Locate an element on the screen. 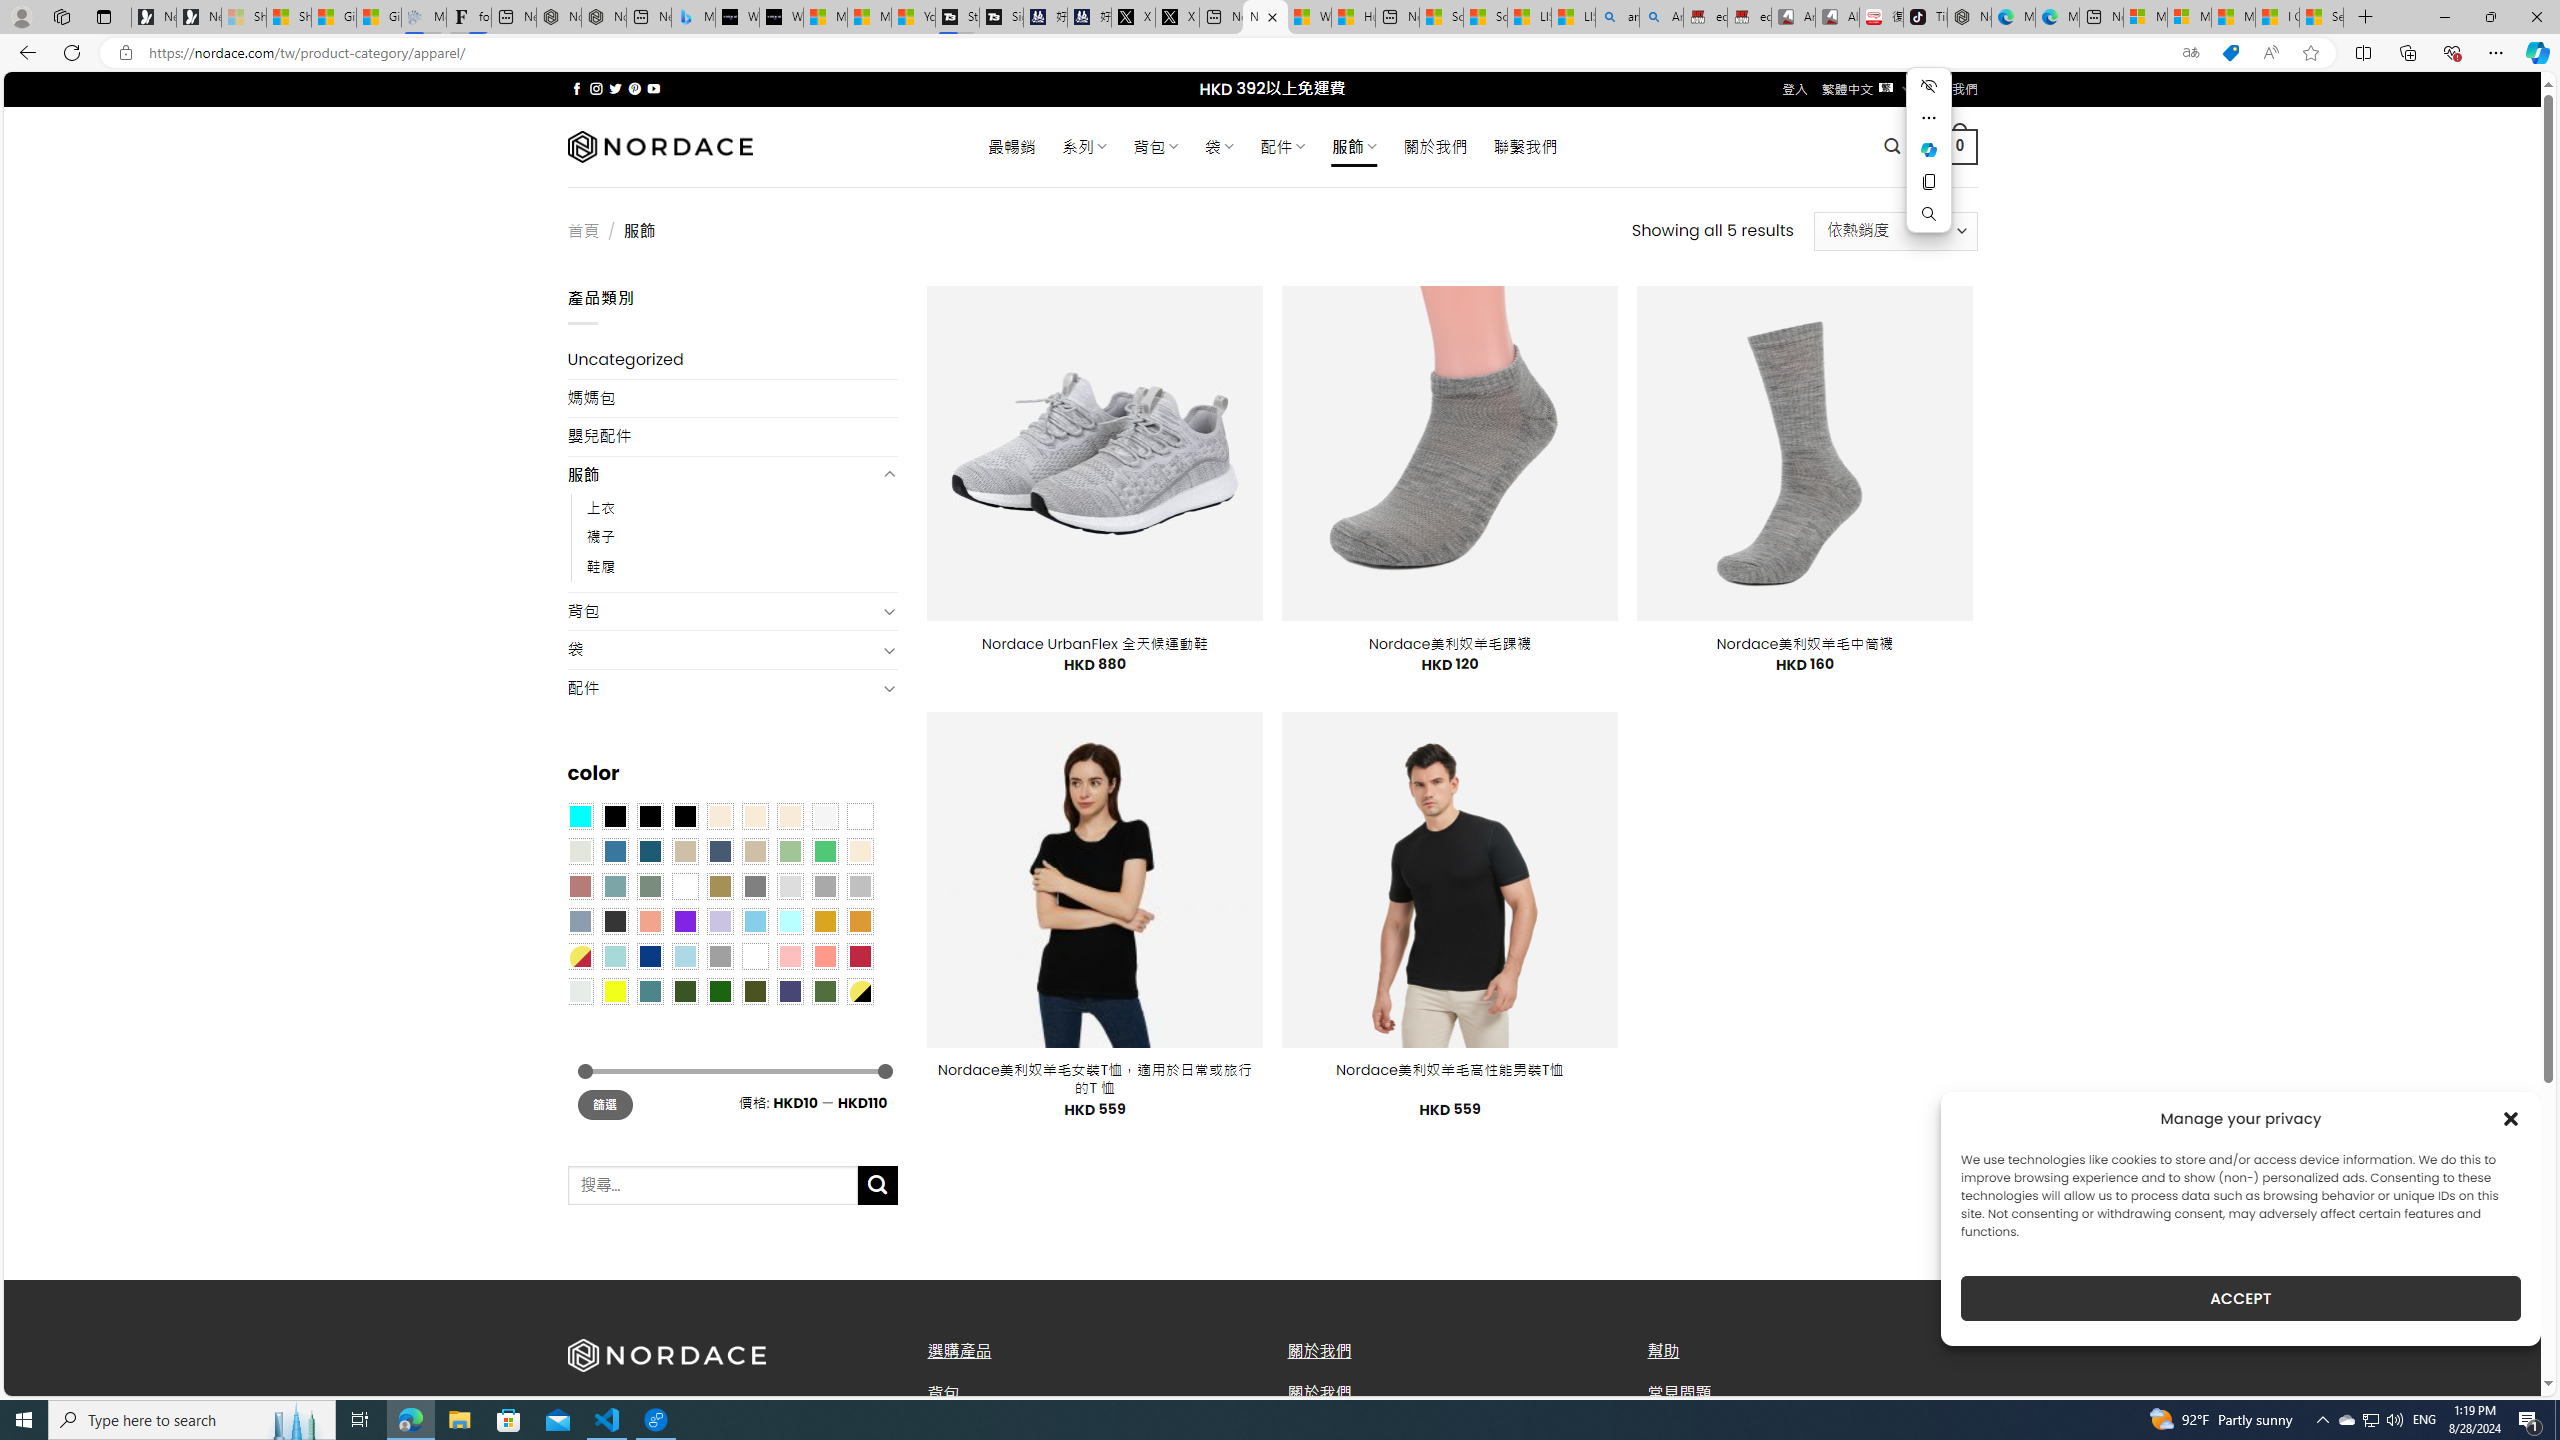 Image resolution: width=2560 pixels, height=1440 pixels. All Cubot phones is located at coordinates (1838, 17).